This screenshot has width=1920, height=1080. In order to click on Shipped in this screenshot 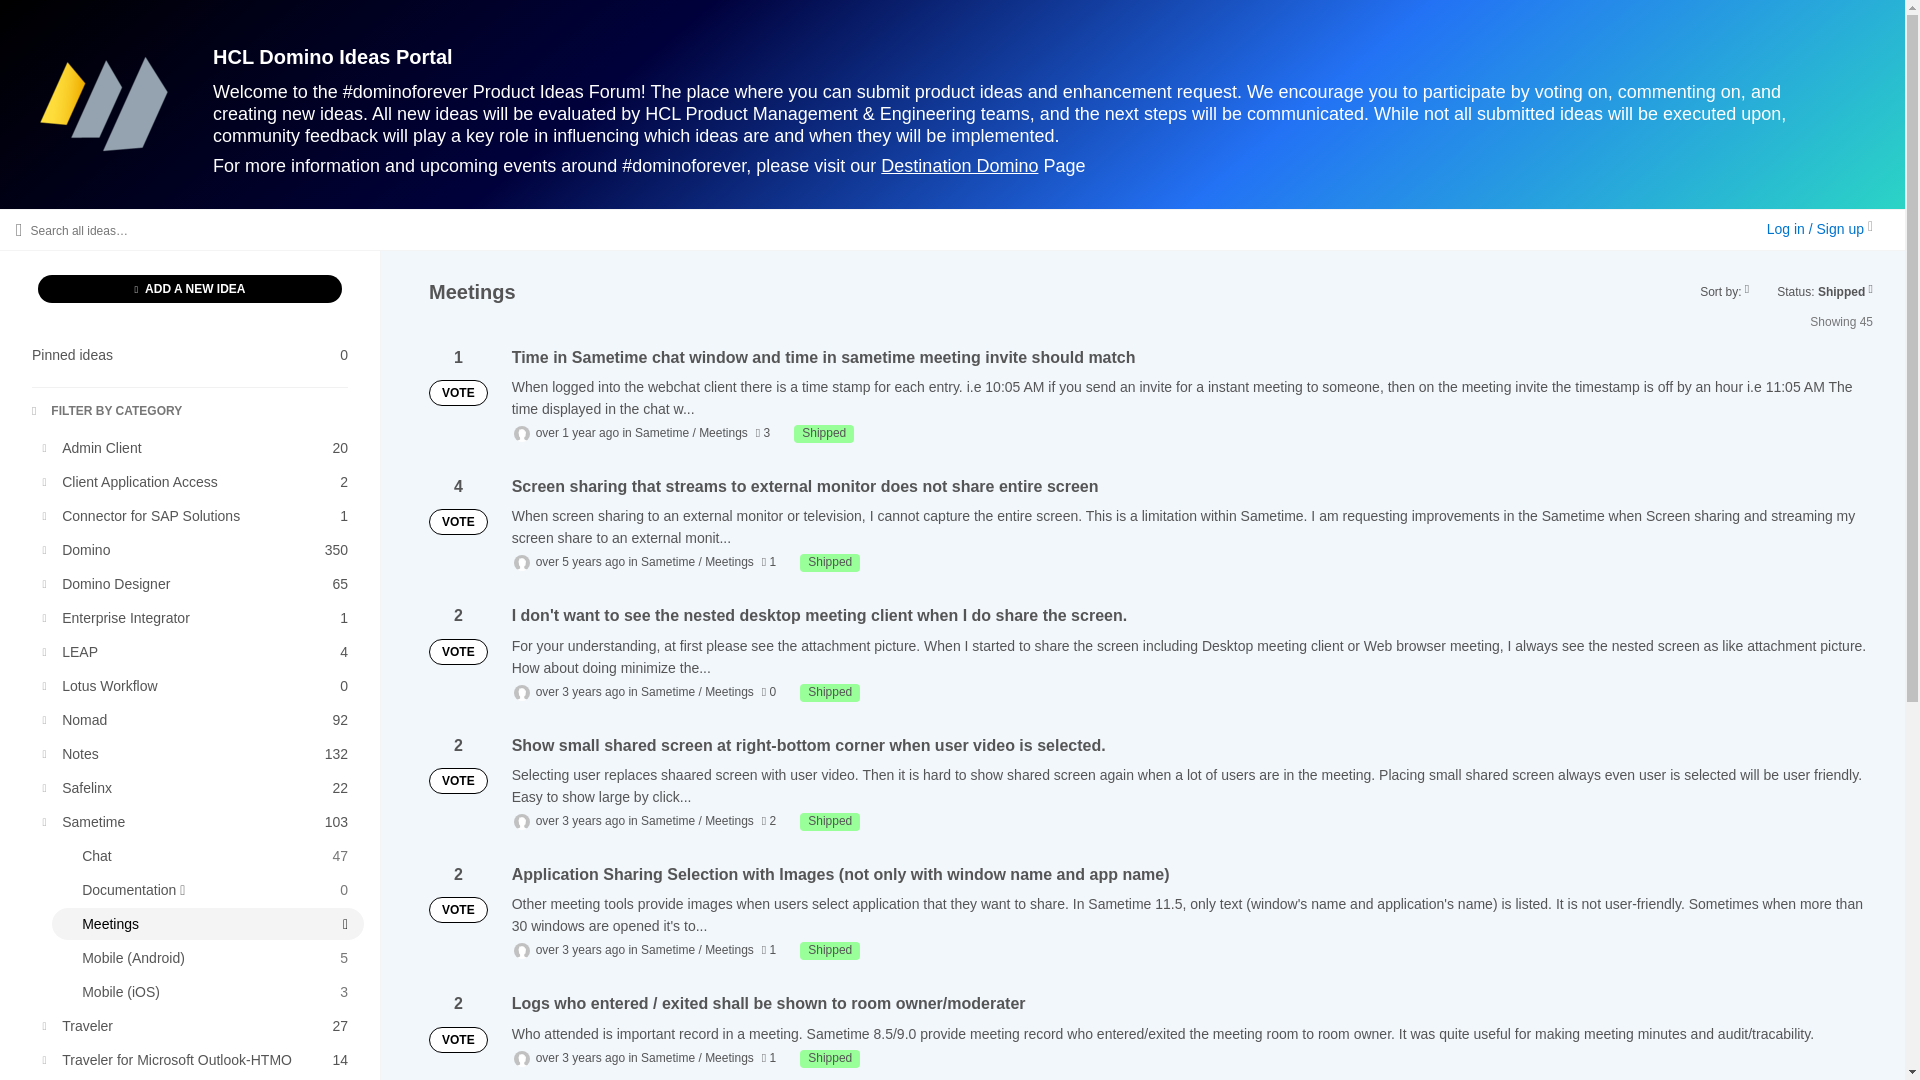, I will do `click(198, 549)`.